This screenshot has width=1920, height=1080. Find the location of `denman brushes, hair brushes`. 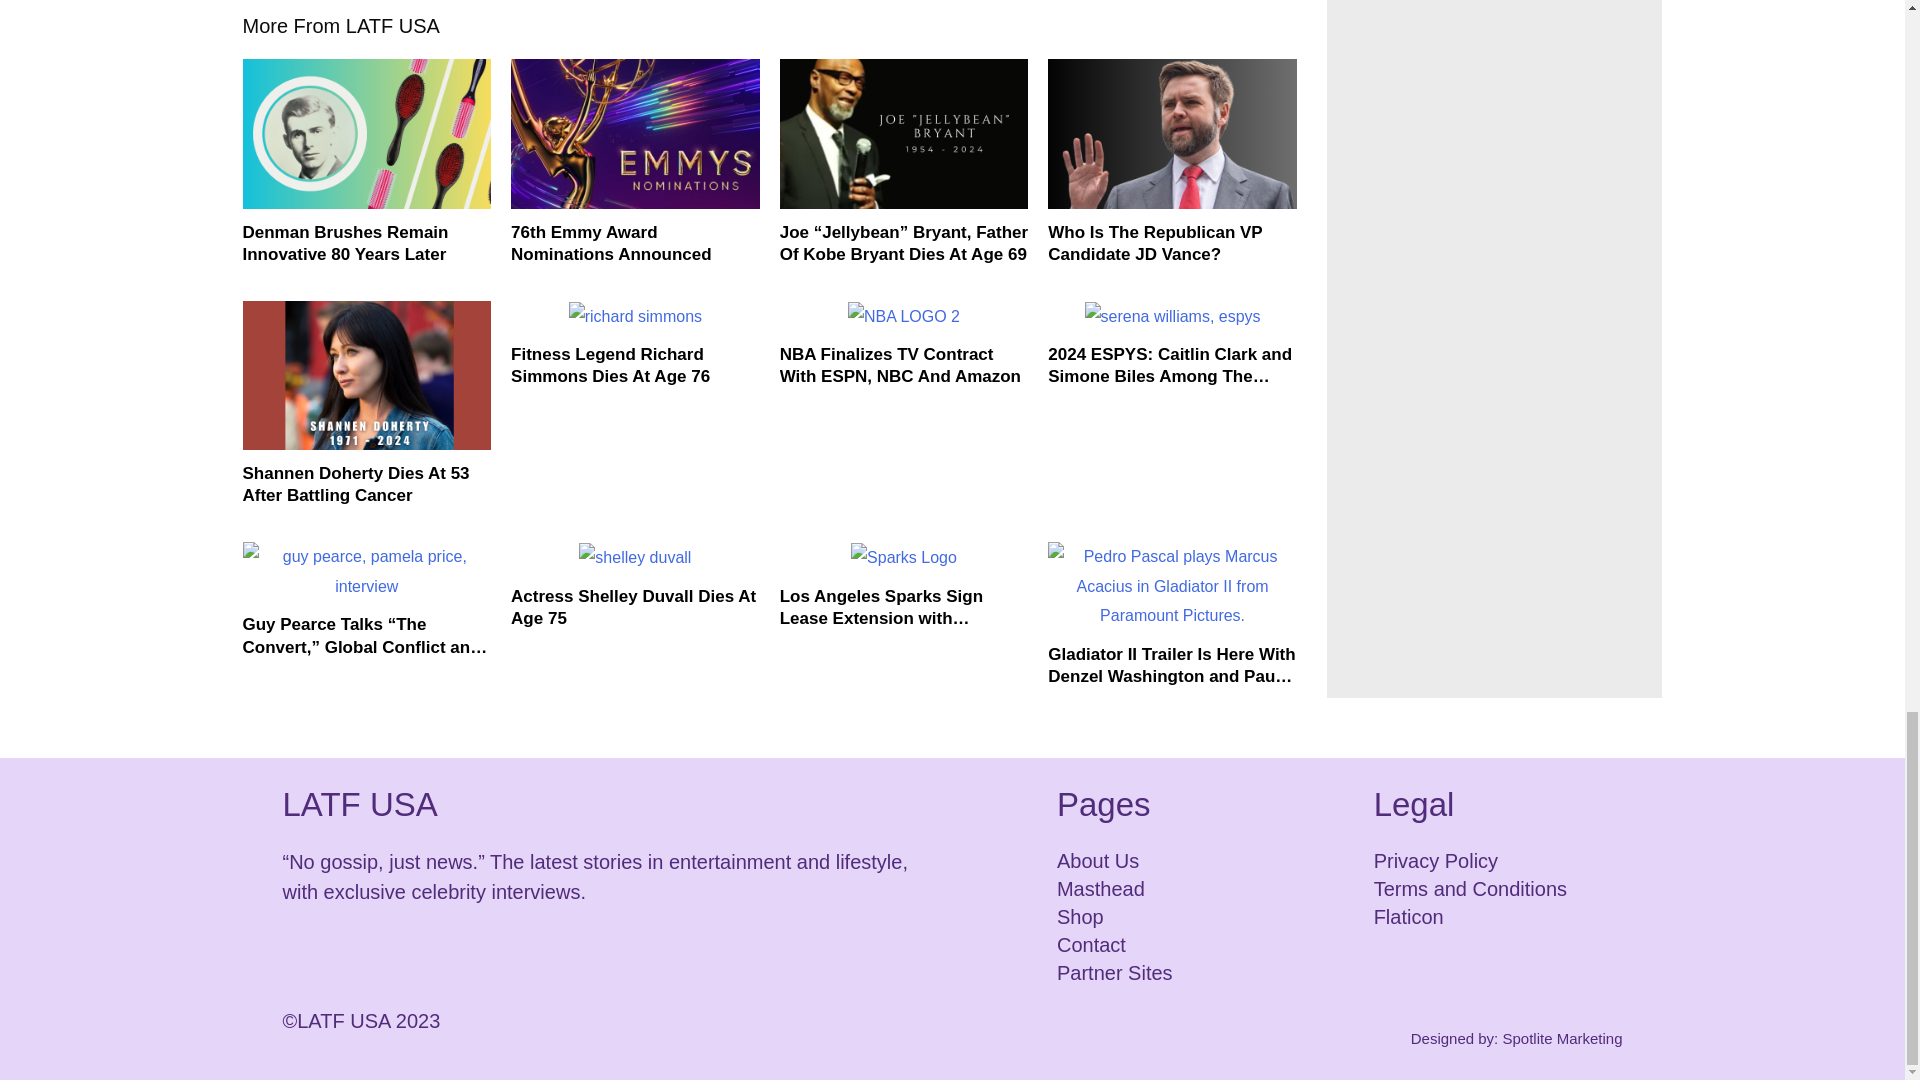

denman brushes, hair brushes is located at coordinates (366, 134).